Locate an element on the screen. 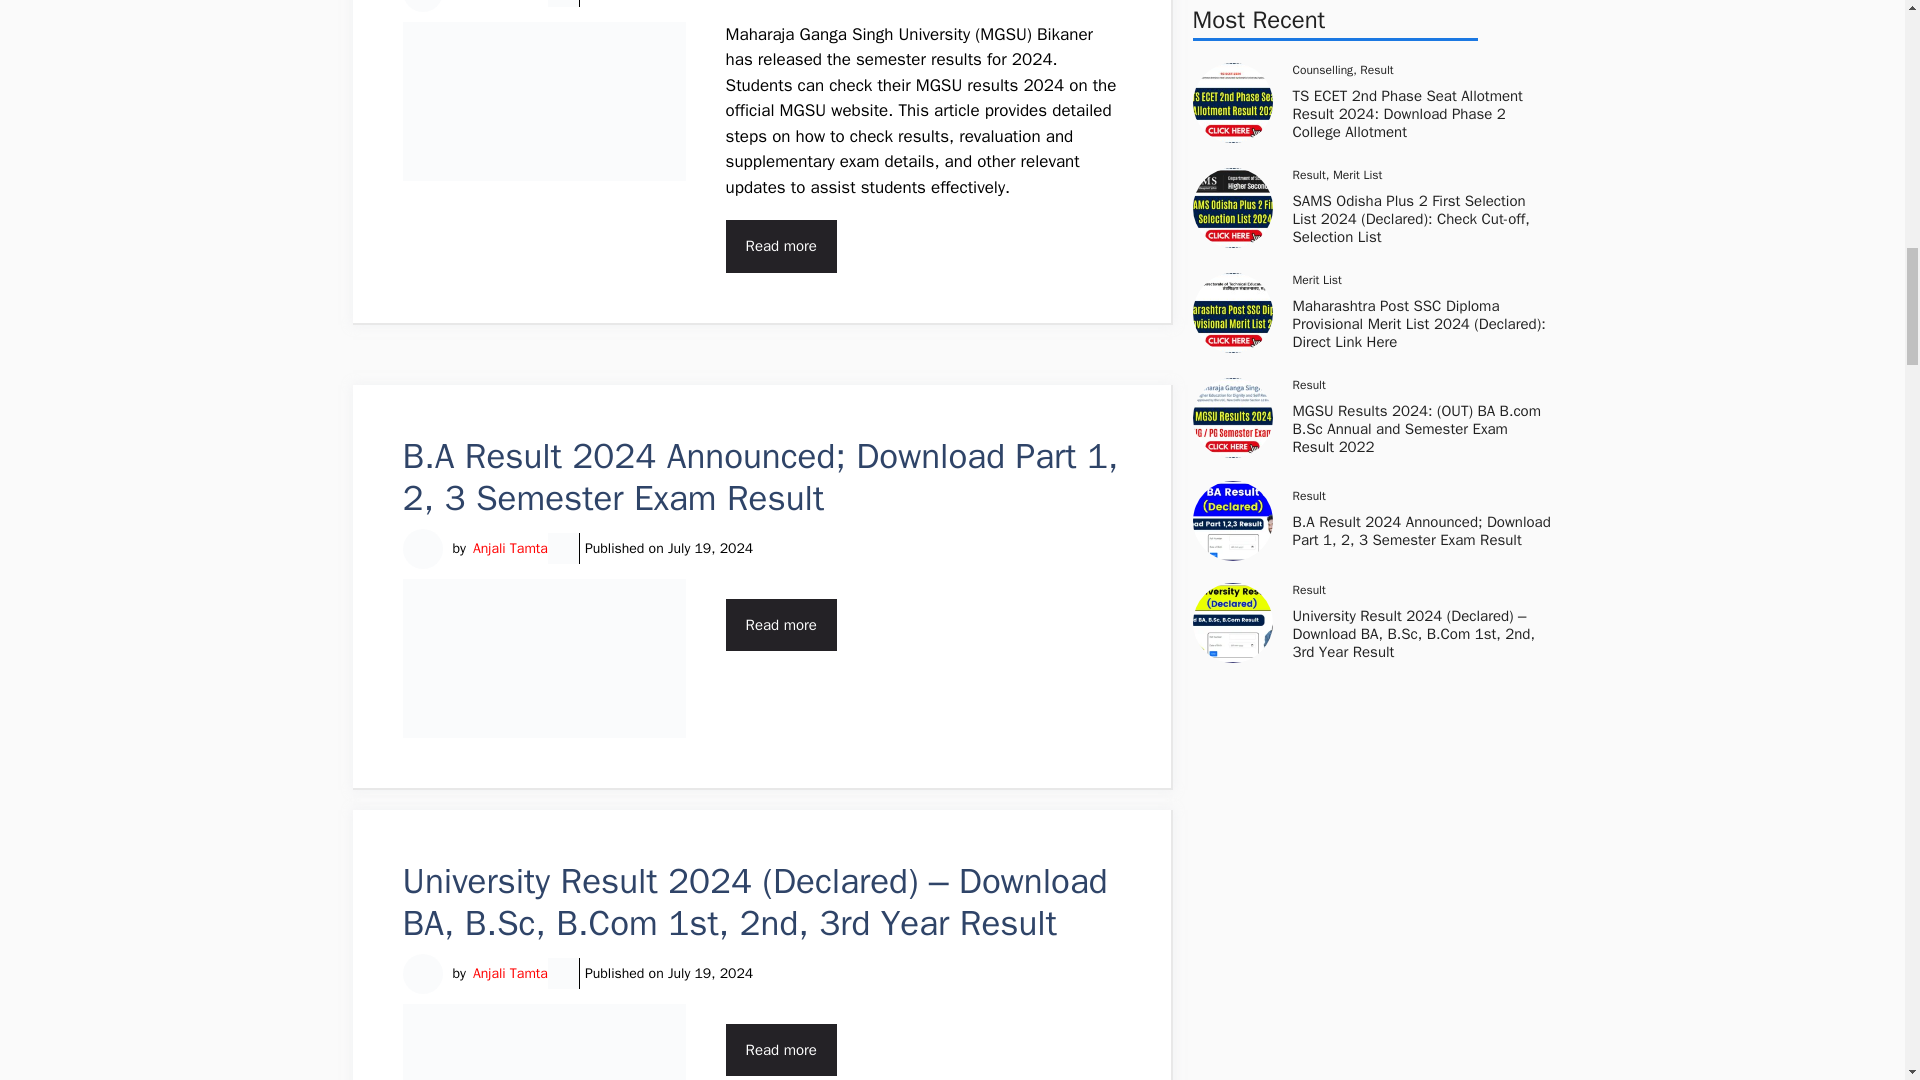 This screenshot has width=1920, height=1080. Read more is located at coordinates (781, 1050).